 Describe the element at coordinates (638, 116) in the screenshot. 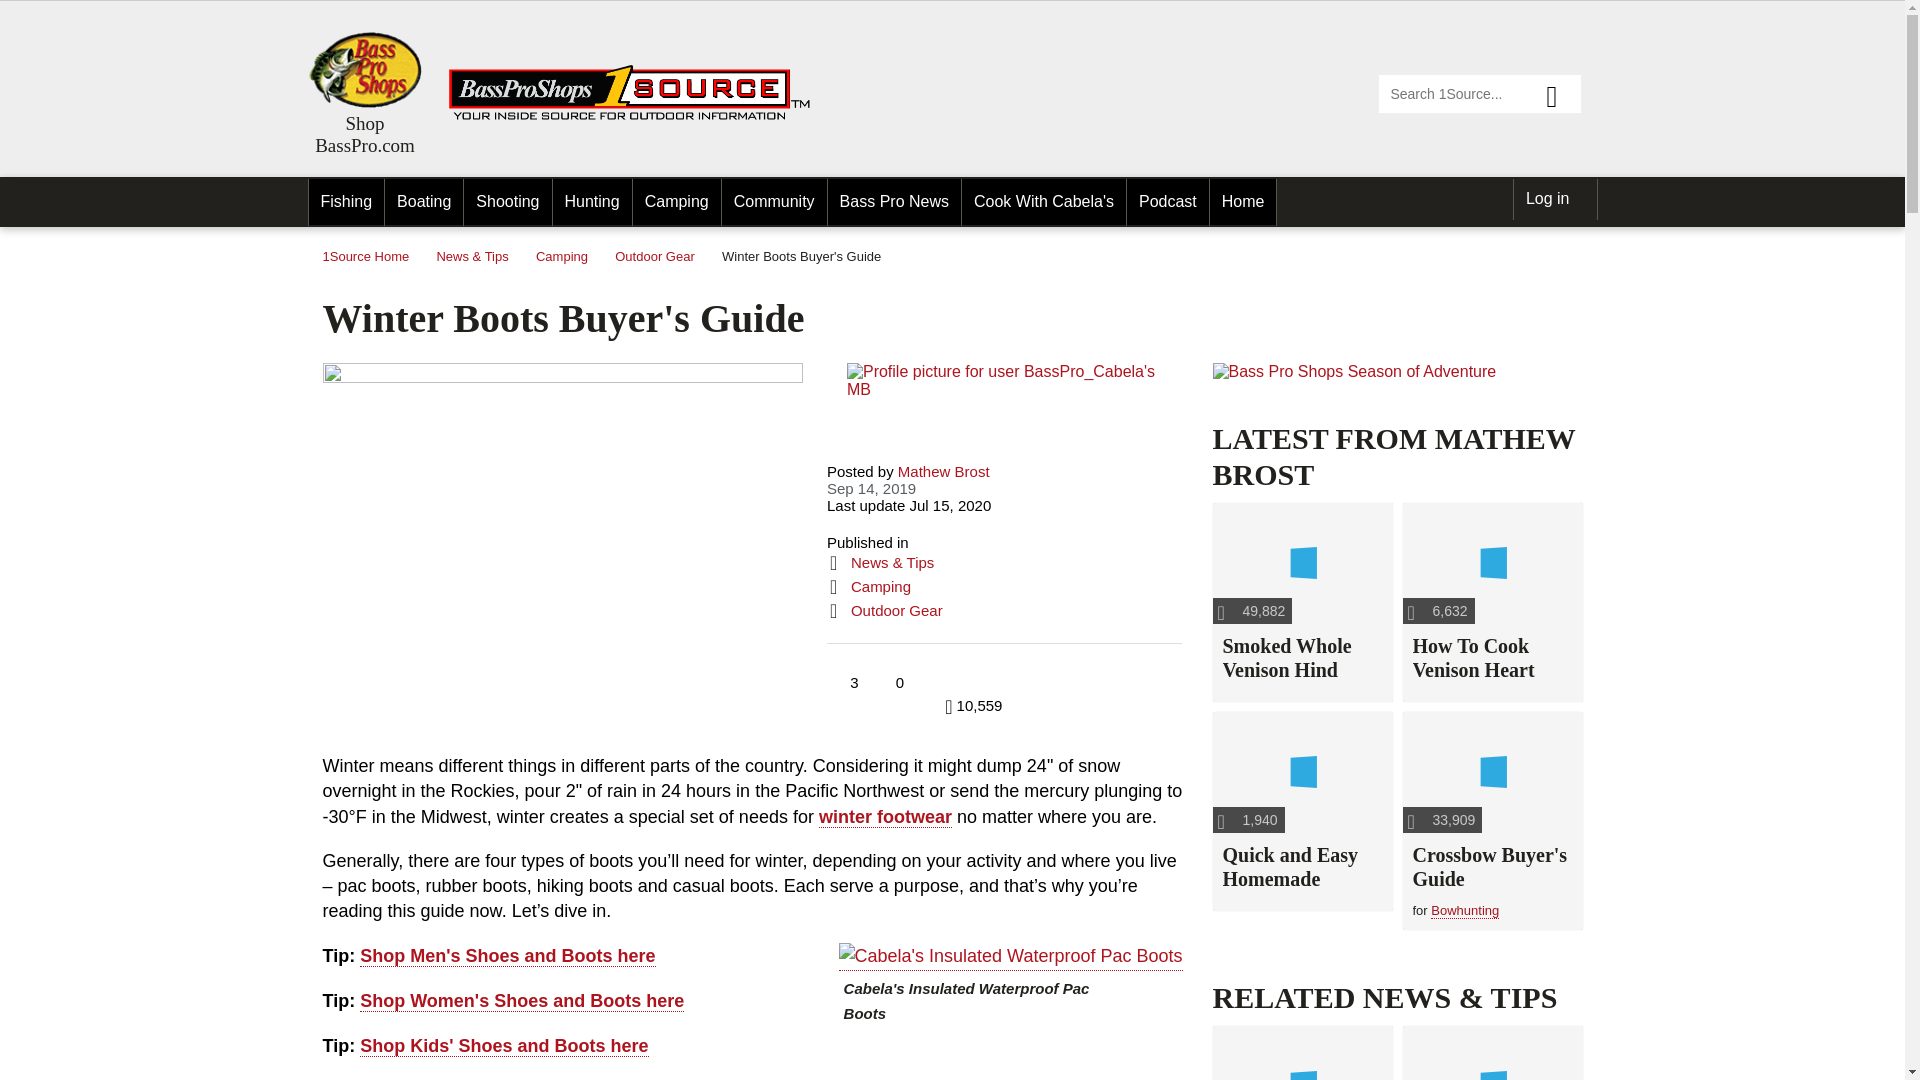

I see `Return to Bass Pro 1Source home` at that location.